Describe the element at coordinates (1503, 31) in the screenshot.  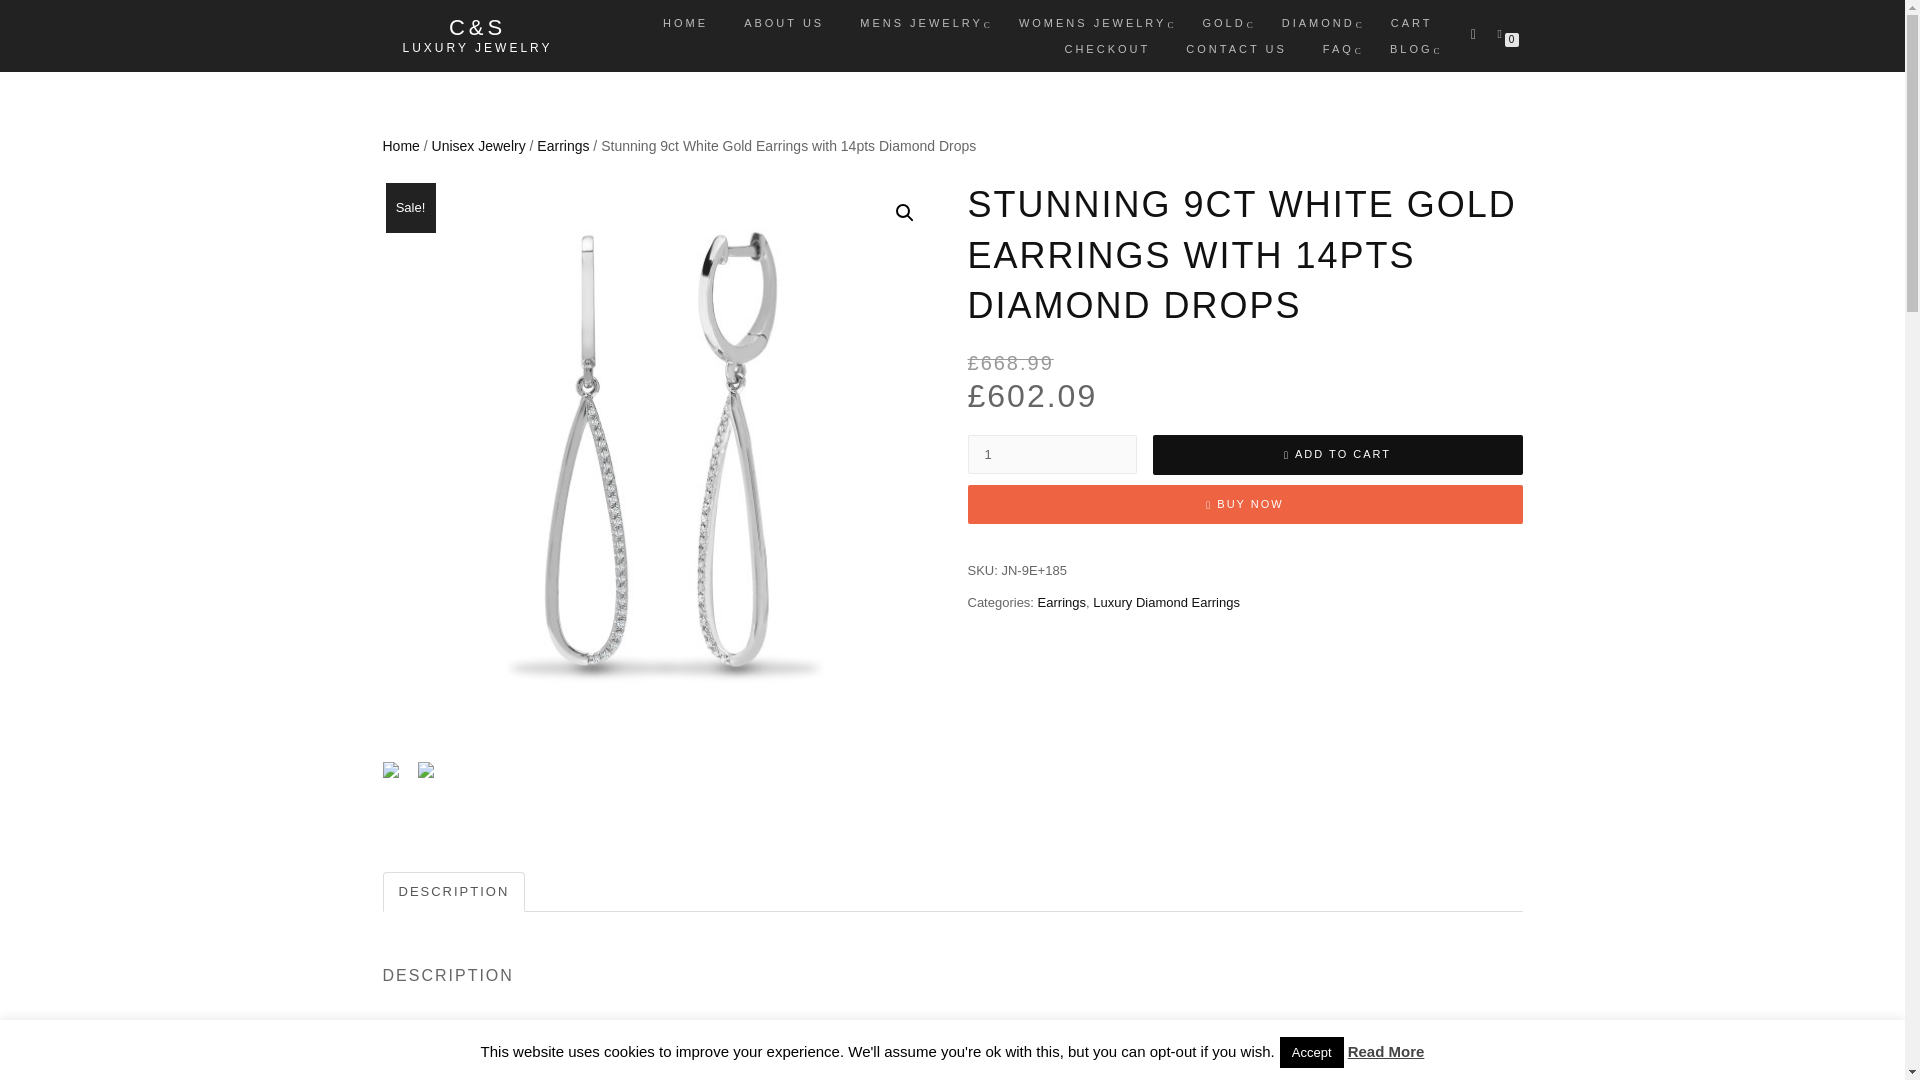
I see `View your shopping cart` at that location.